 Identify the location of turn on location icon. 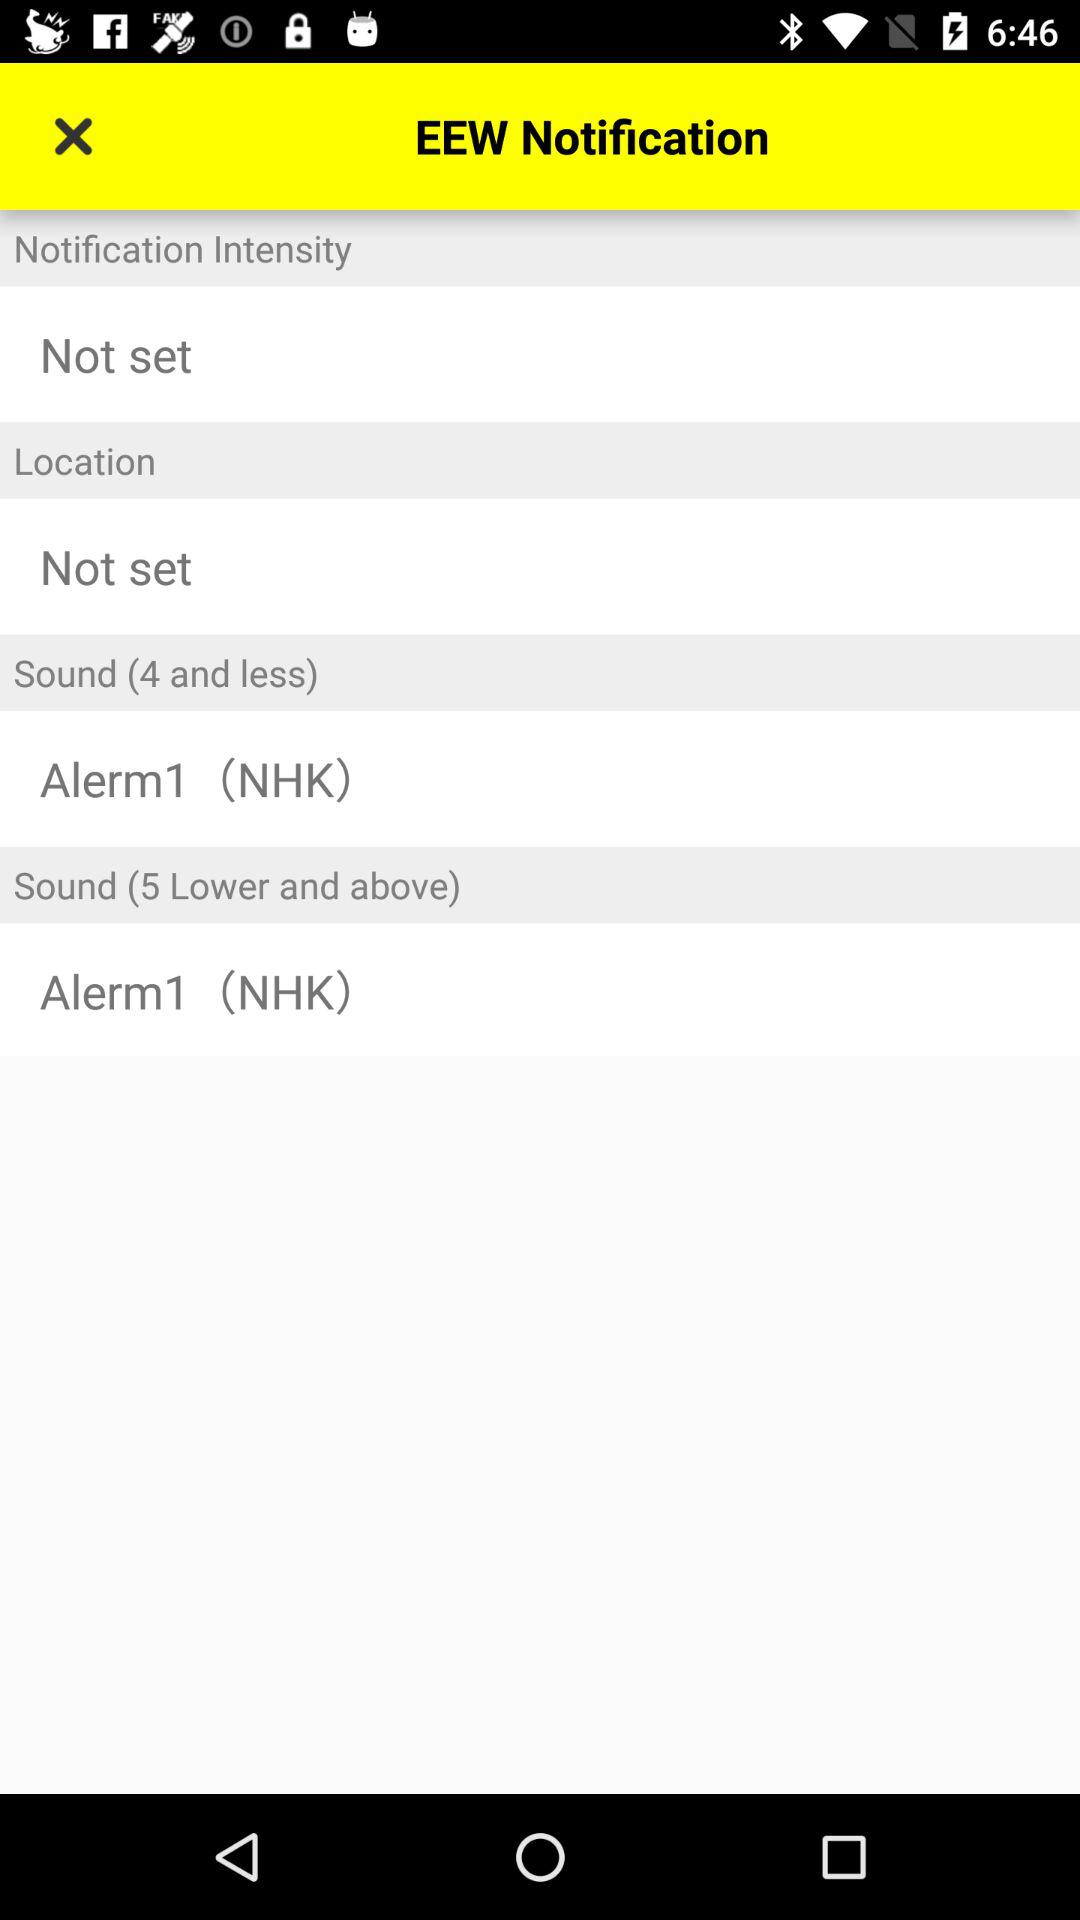
(540, 460).